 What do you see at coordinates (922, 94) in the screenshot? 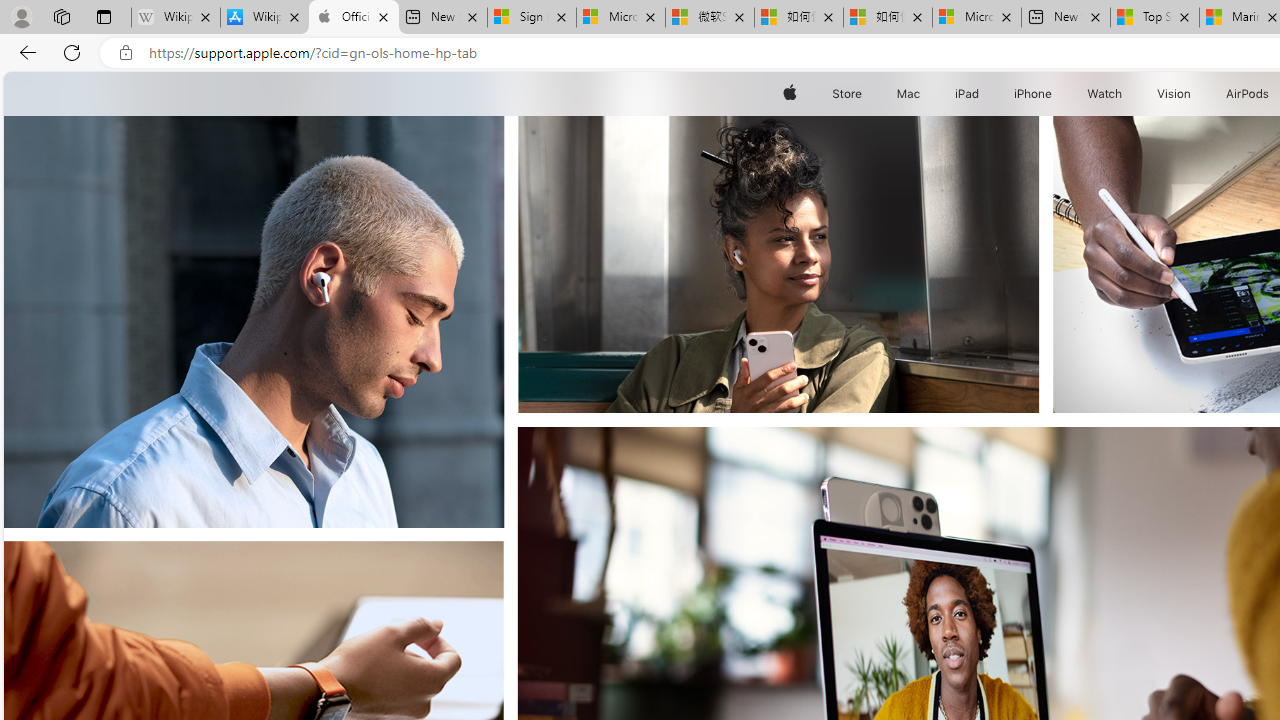
I see `Mac menu` at bounding box center [922, 94].